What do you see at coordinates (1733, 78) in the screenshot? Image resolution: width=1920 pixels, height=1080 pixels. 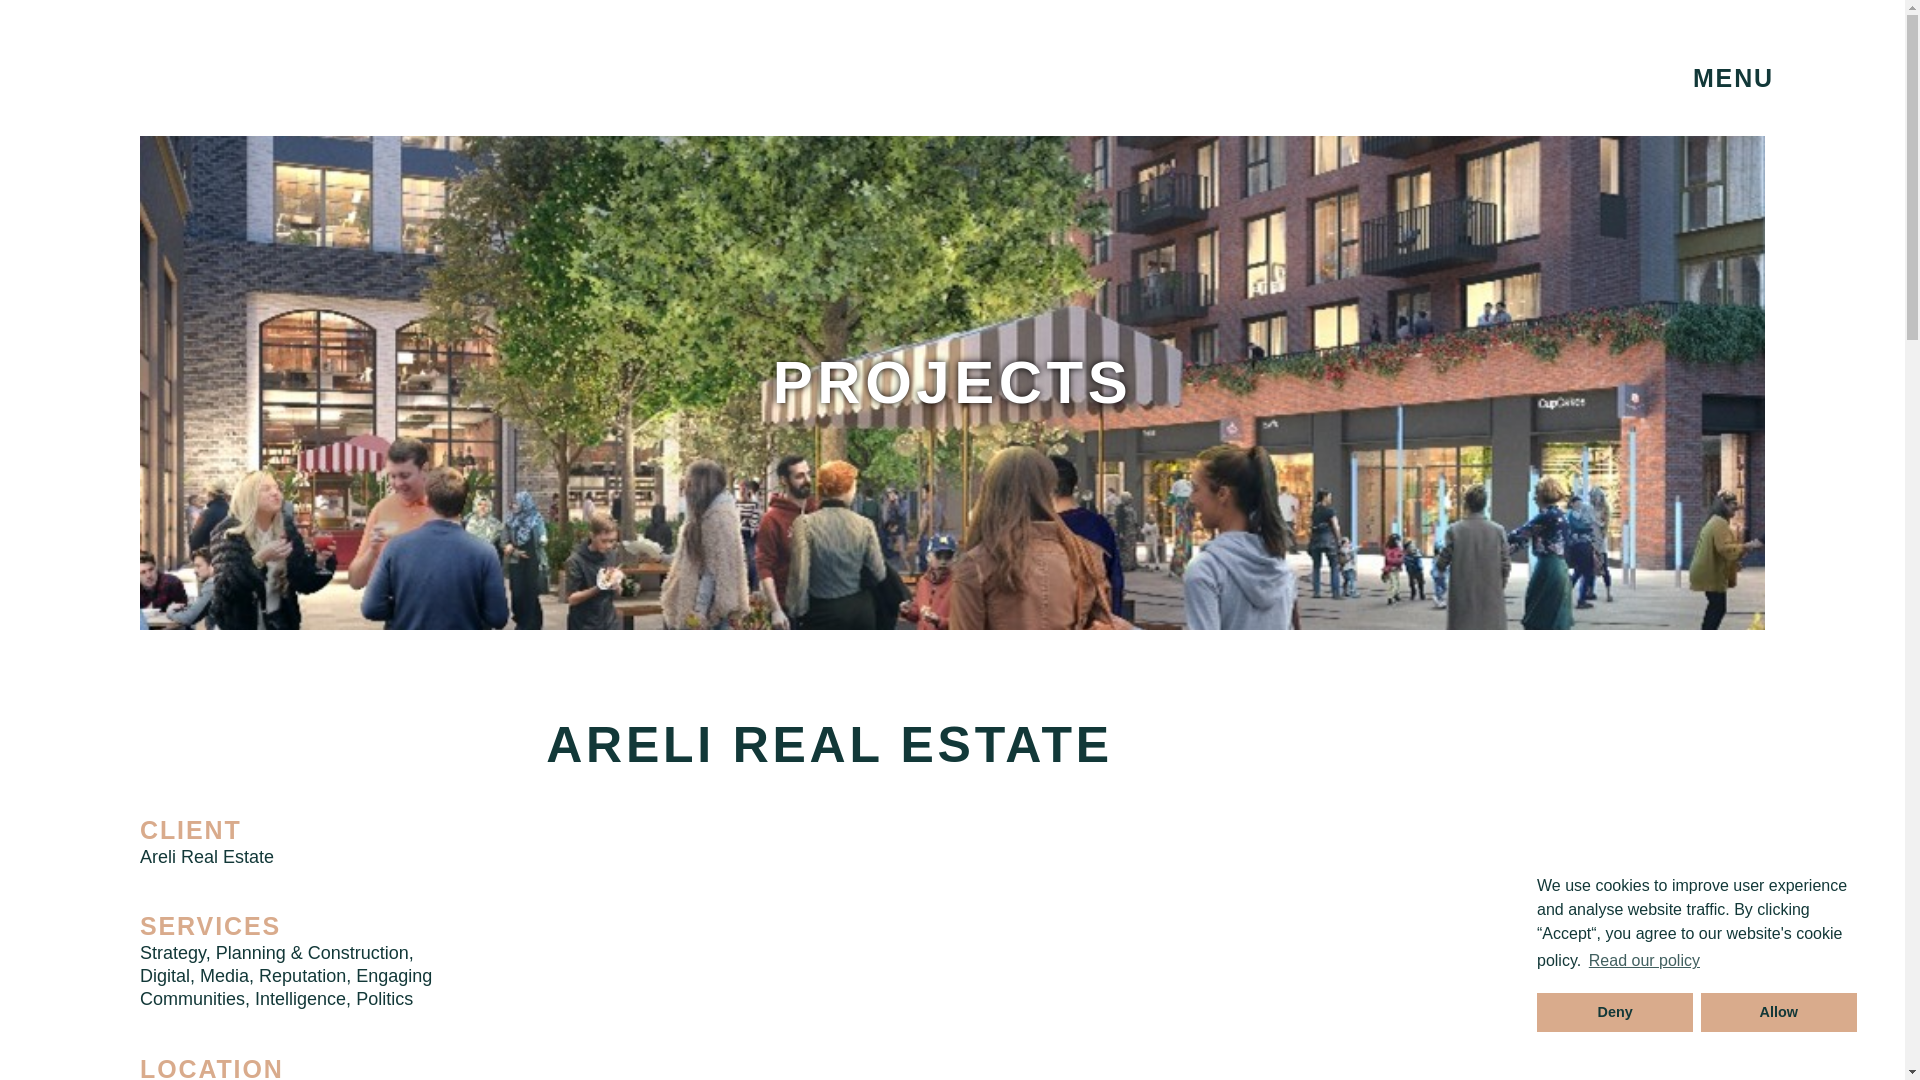 I see `MENU` at bounding box center [1733, 78].